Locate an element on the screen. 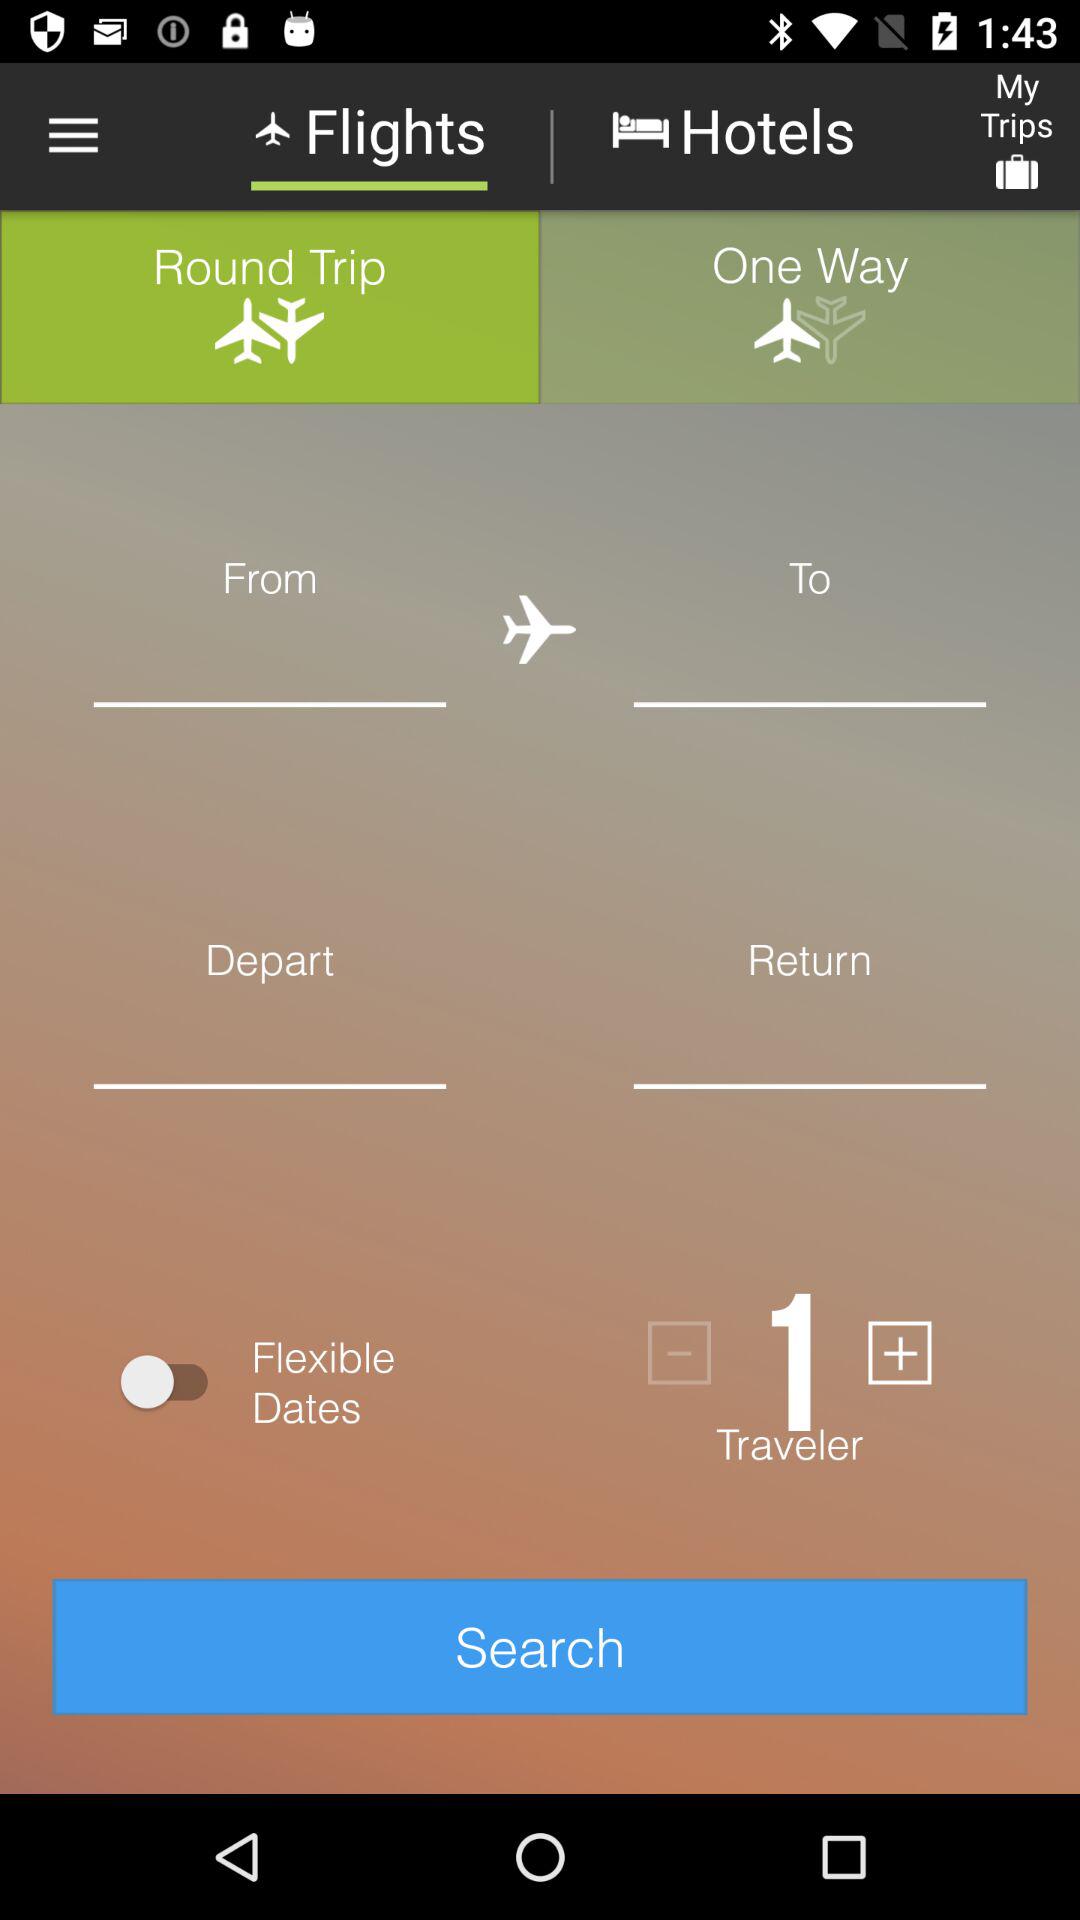 Image resolution: width=1080 pixels, height=1920 pixels. enter departure date is located at coordinates (270, 1118).